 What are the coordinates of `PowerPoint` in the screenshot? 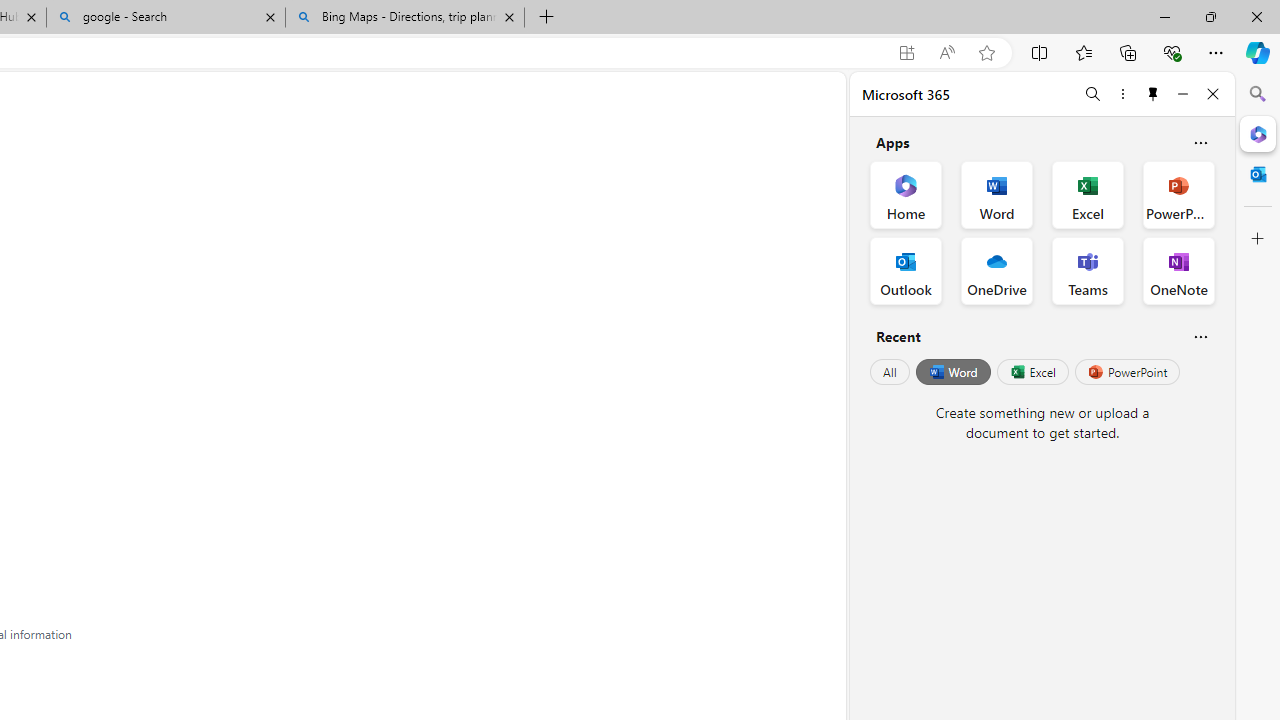 It's located at (1127, 372).